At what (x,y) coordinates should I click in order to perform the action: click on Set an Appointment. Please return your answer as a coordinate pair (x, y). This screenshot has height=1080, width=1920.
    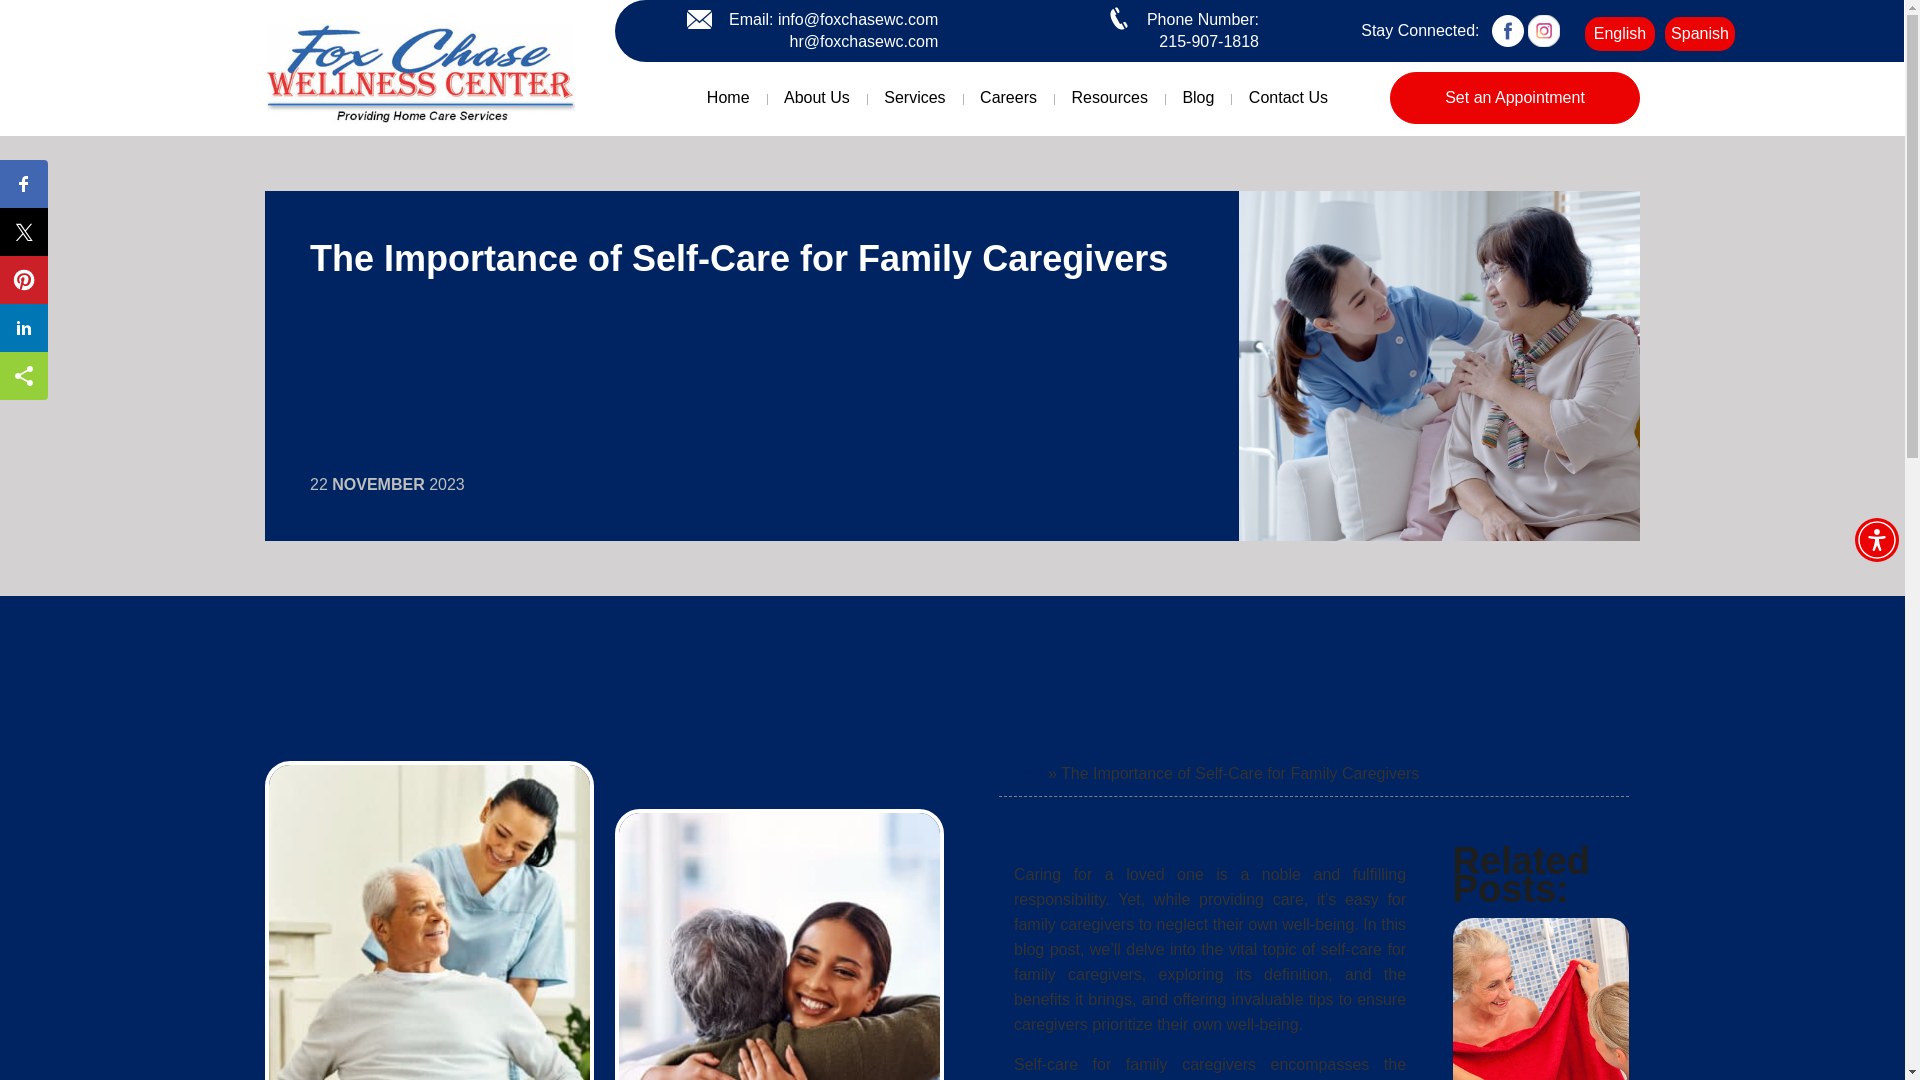
    Looking at the image, I should click on (1514, 98).